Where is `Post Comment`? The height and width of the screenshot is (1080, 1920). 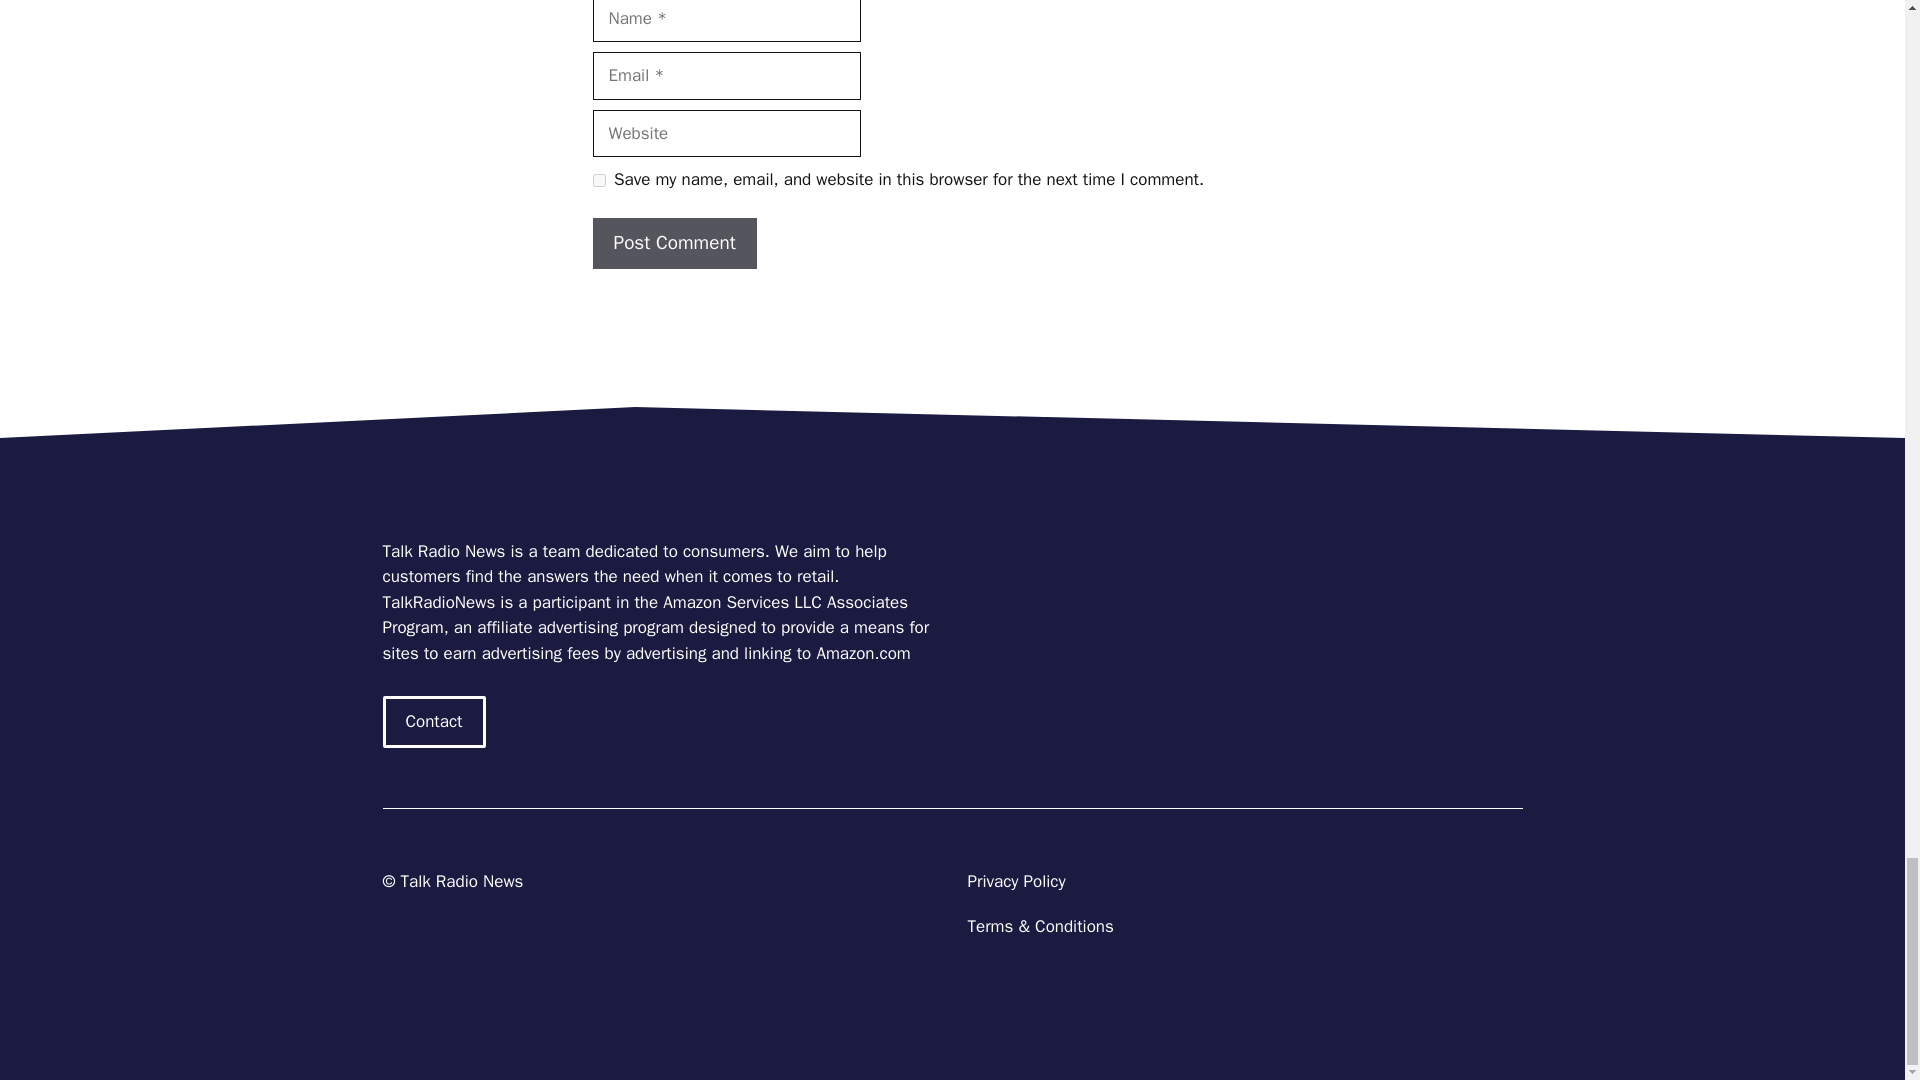
Post Comment is located at coordinates (674, 243).